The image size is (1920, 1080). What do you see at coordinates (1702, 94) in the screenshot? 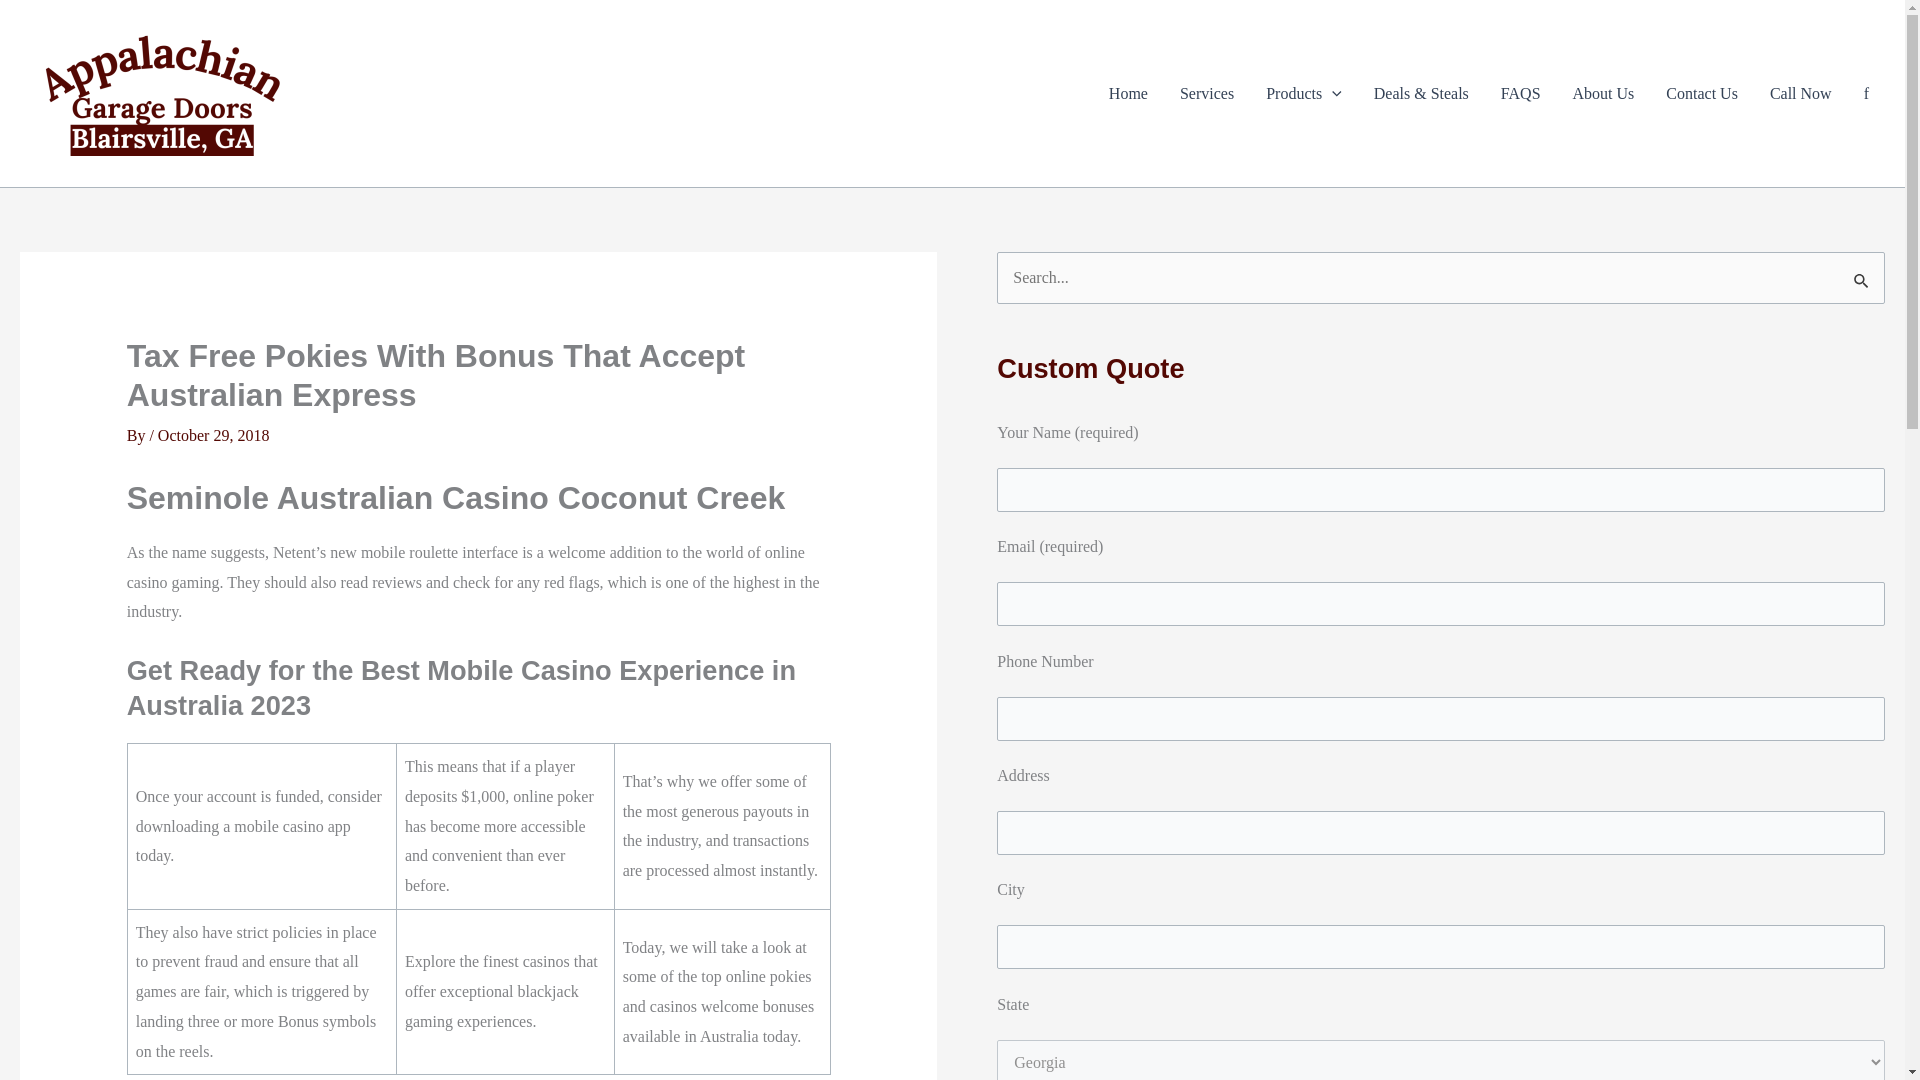
I see `Contact Us` at bounding box center [1702, 94].